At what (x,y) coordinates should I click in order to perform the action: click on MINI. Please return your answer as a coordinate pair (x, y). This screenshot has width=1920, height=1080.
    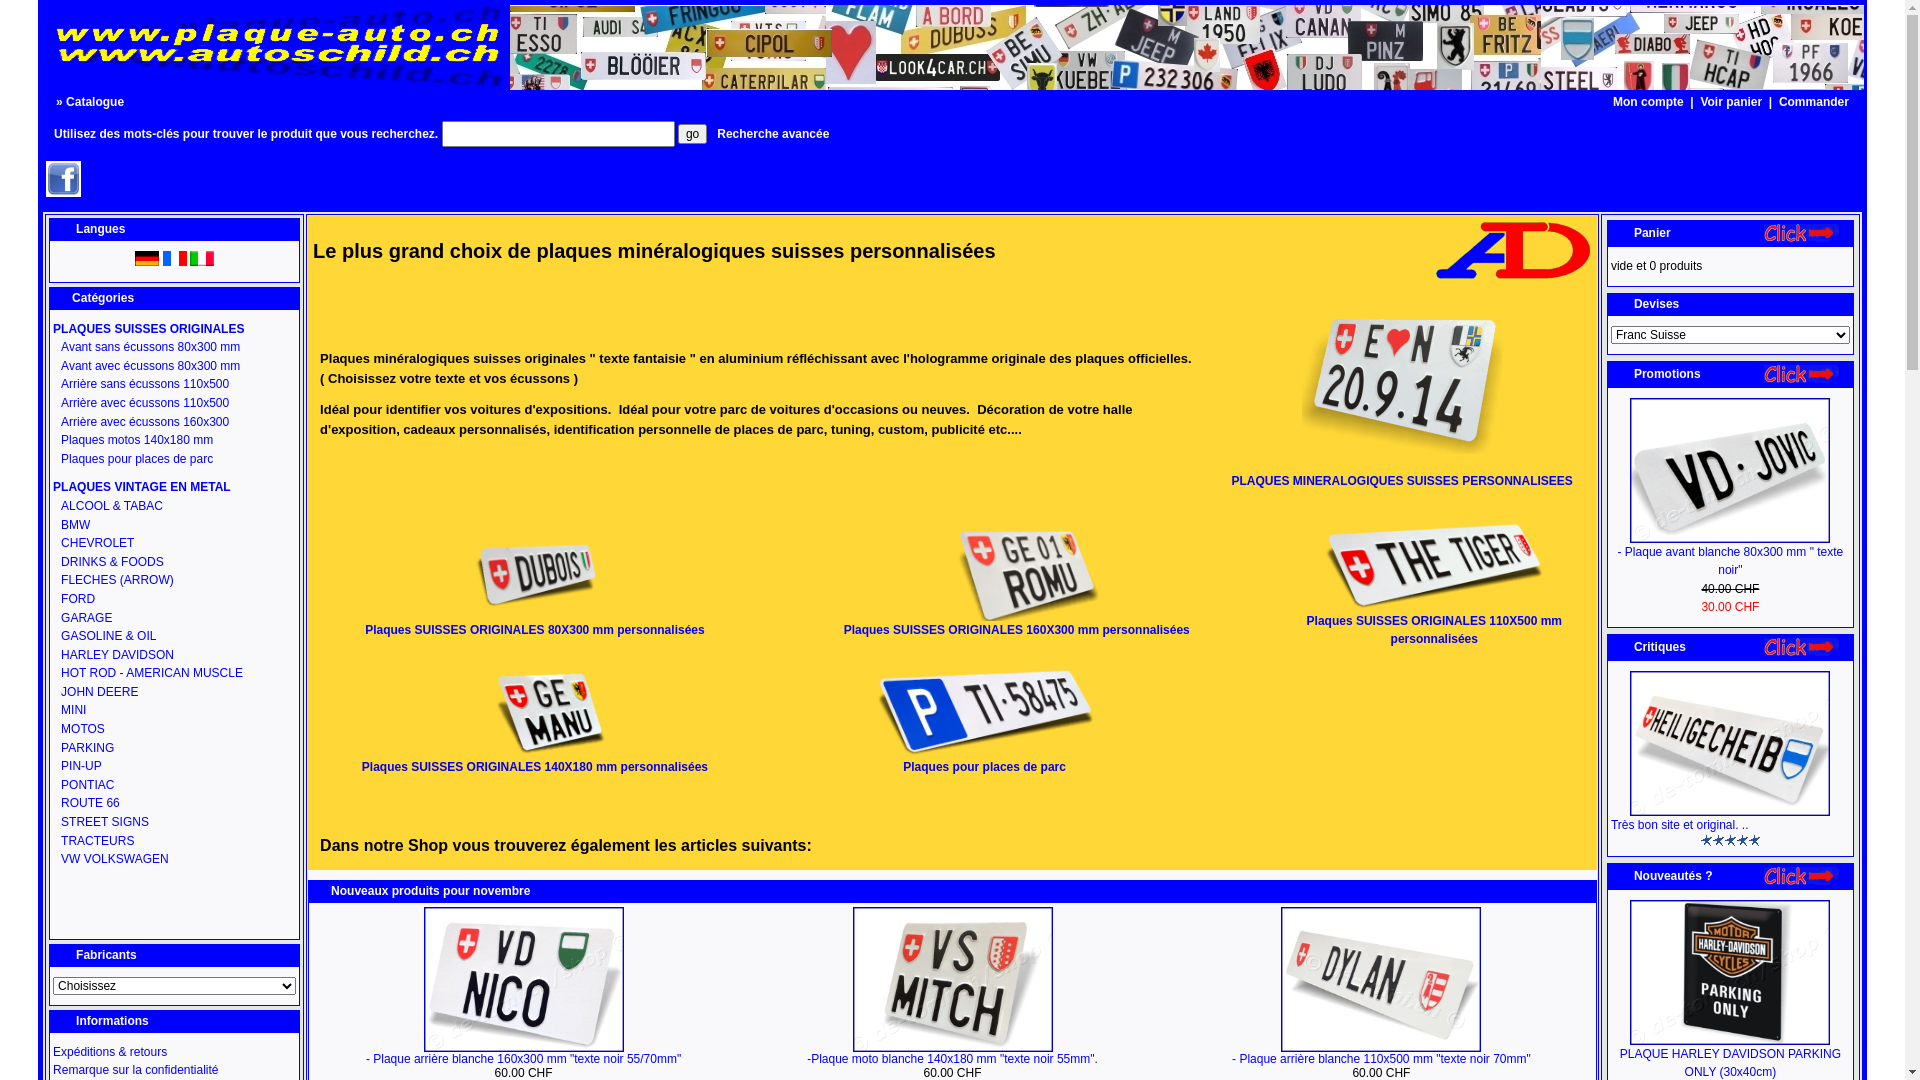
    Looking at the image, I should click on (174, 710).